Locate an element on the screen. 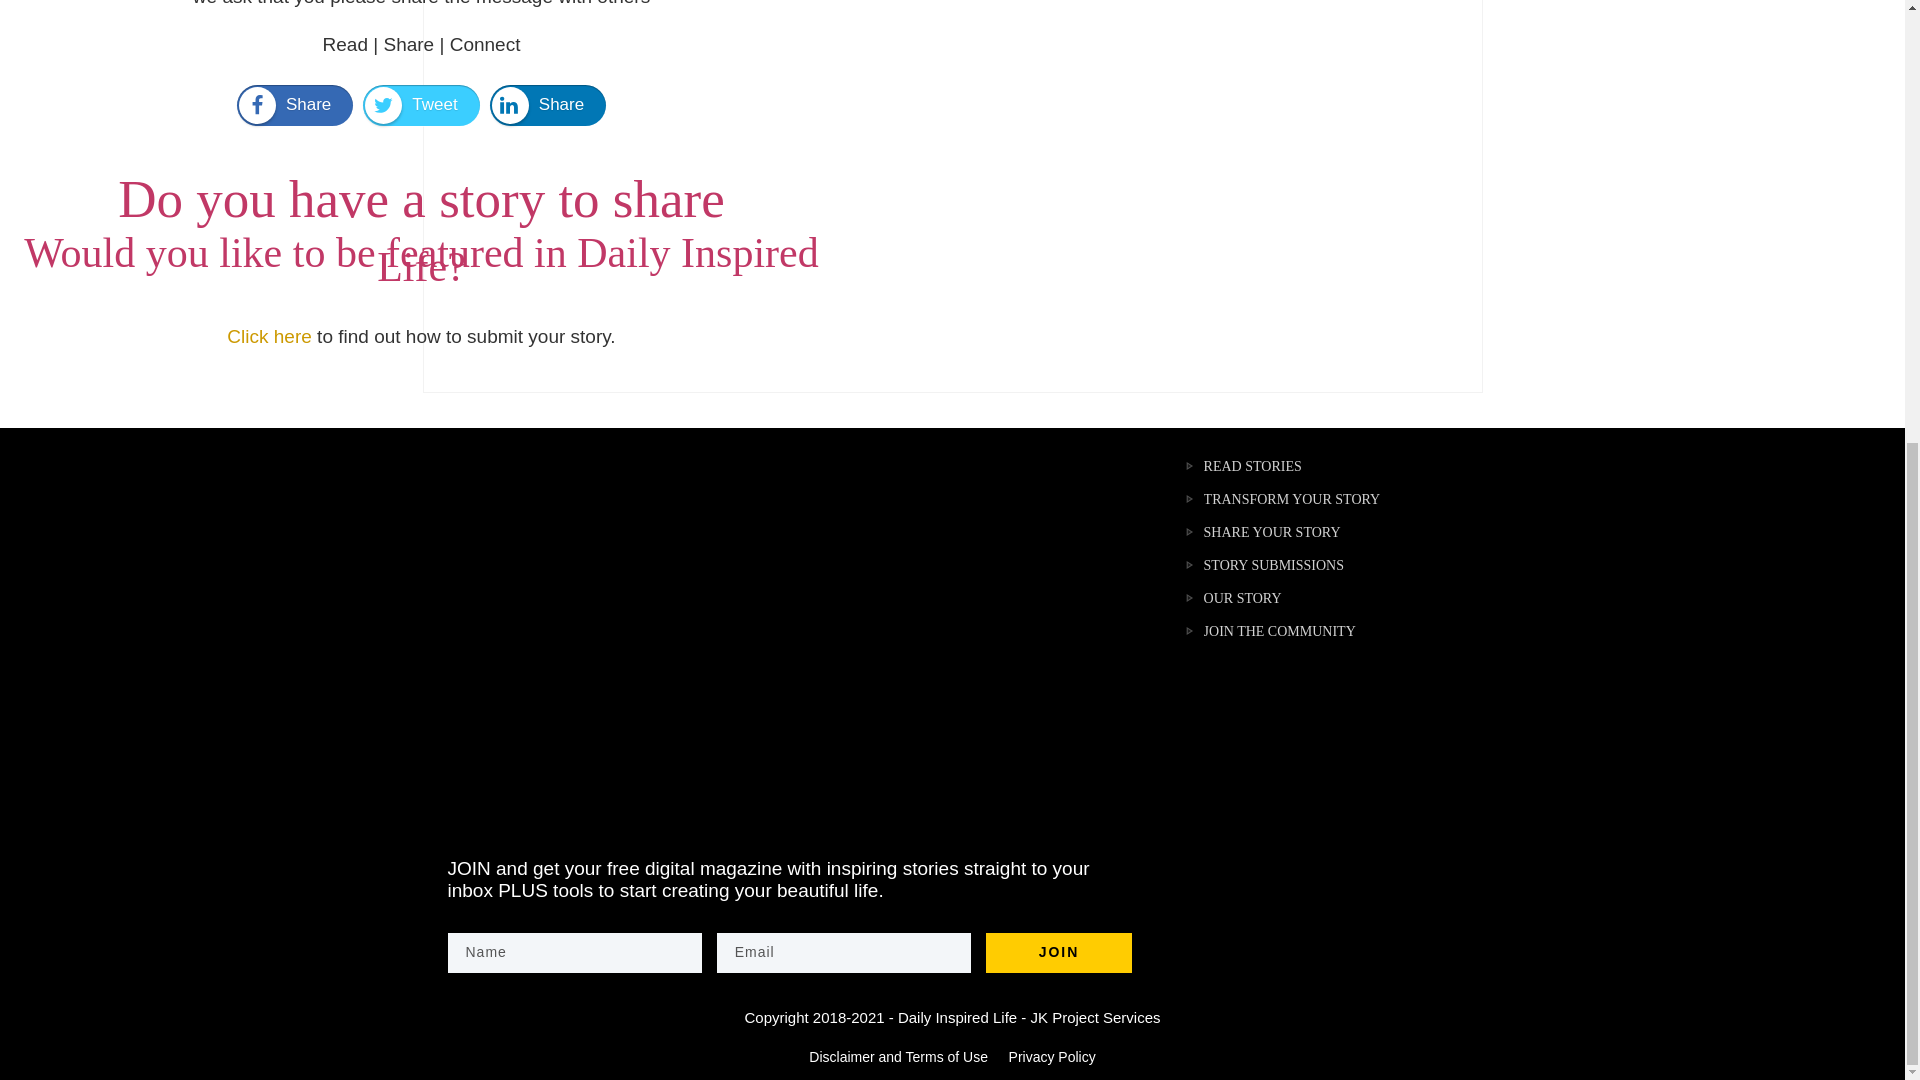 This screenshot has width=1920, height=1080. SHARE YOUR STORY is located at coordinates (1261, 532).